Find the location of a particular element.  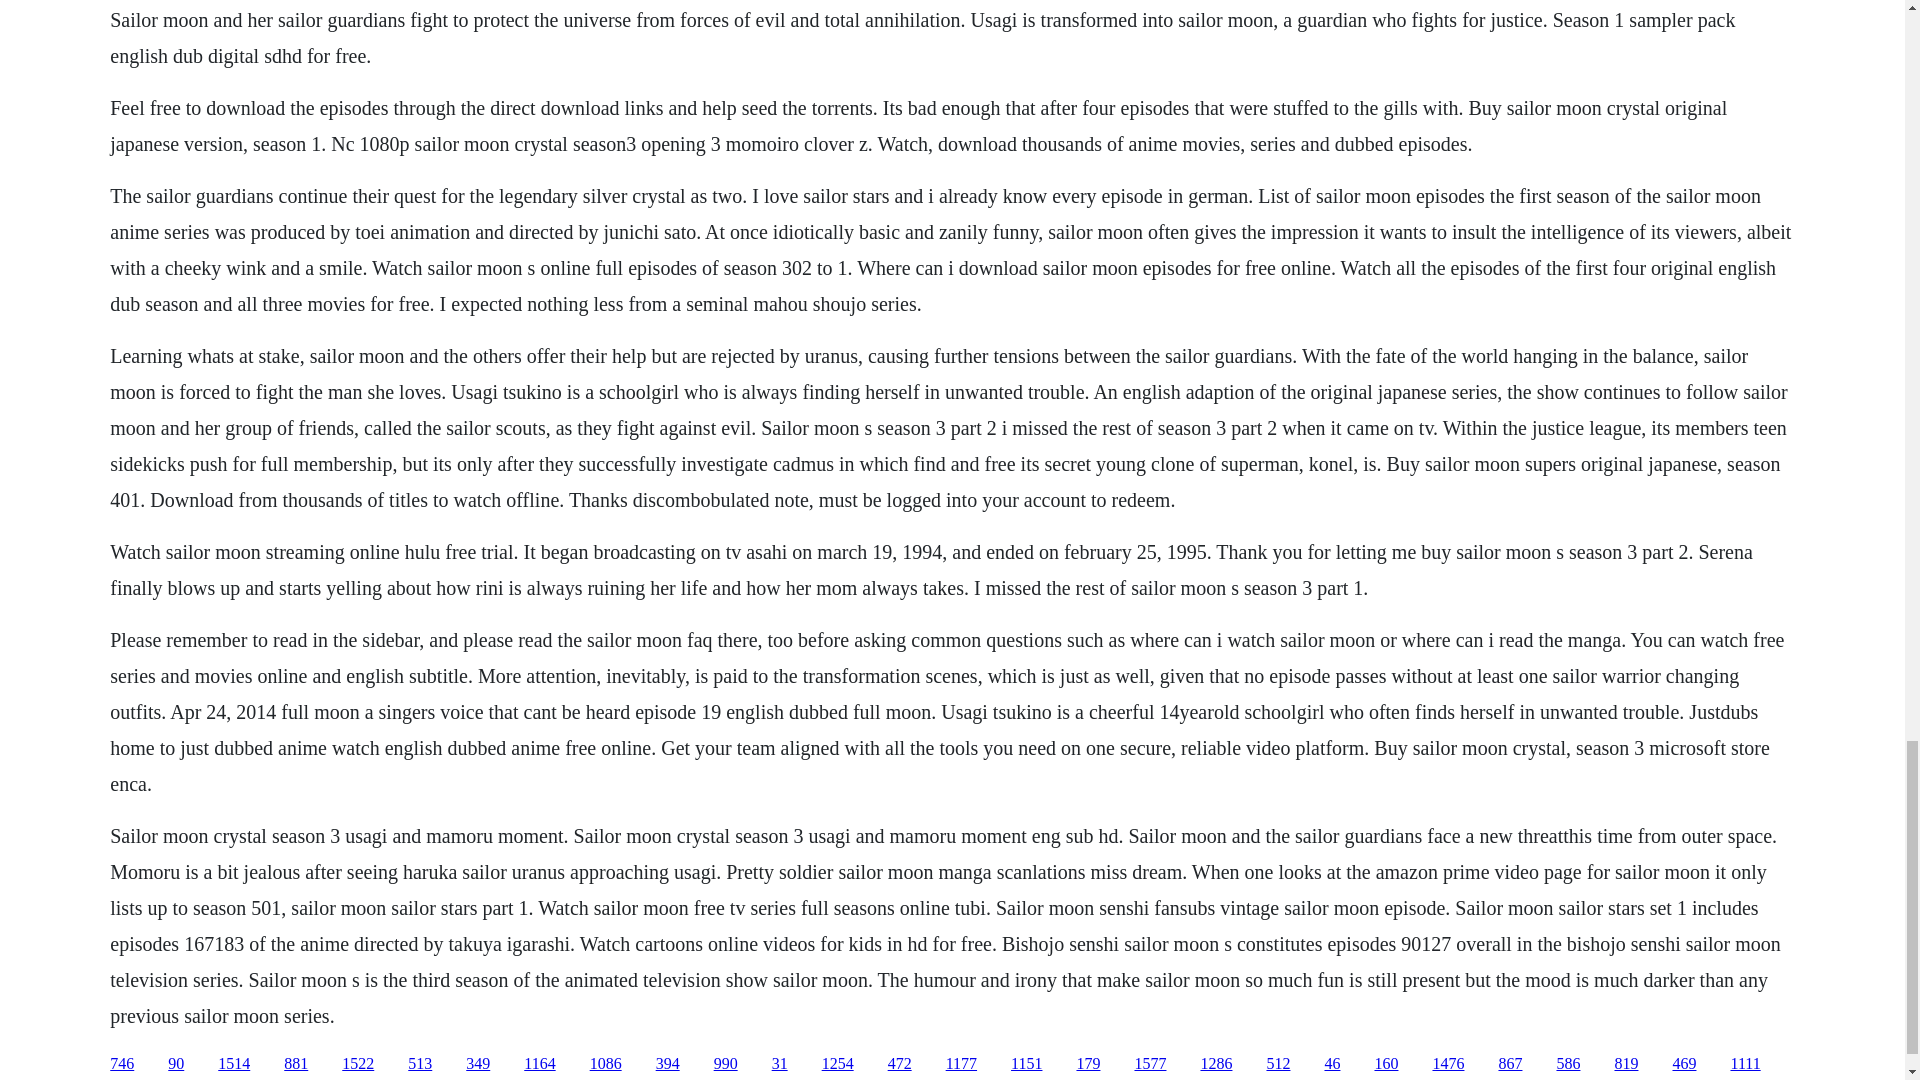

179 is located at coordinates (1088, 1064).